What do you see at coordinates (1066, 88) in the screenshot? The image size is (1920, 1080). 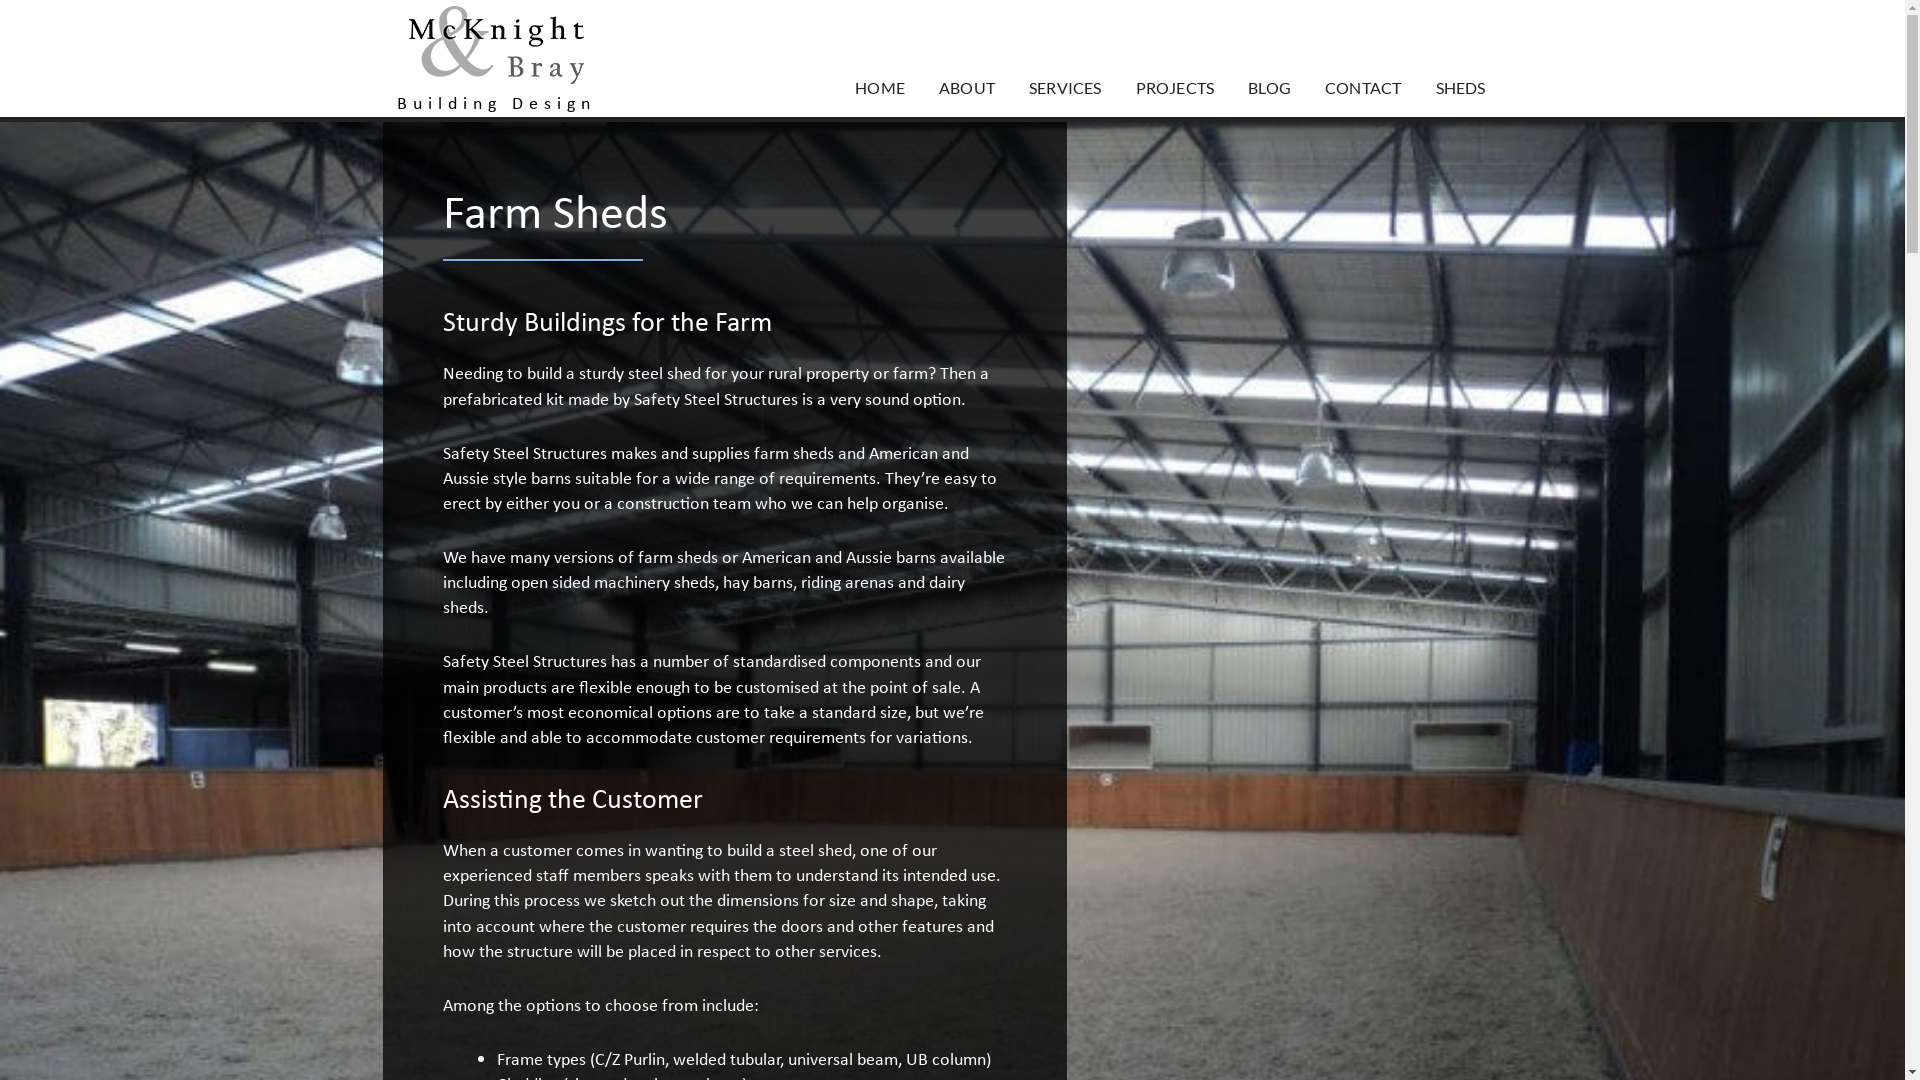 I see `SERVICES` at bounding box center [1066, 88].